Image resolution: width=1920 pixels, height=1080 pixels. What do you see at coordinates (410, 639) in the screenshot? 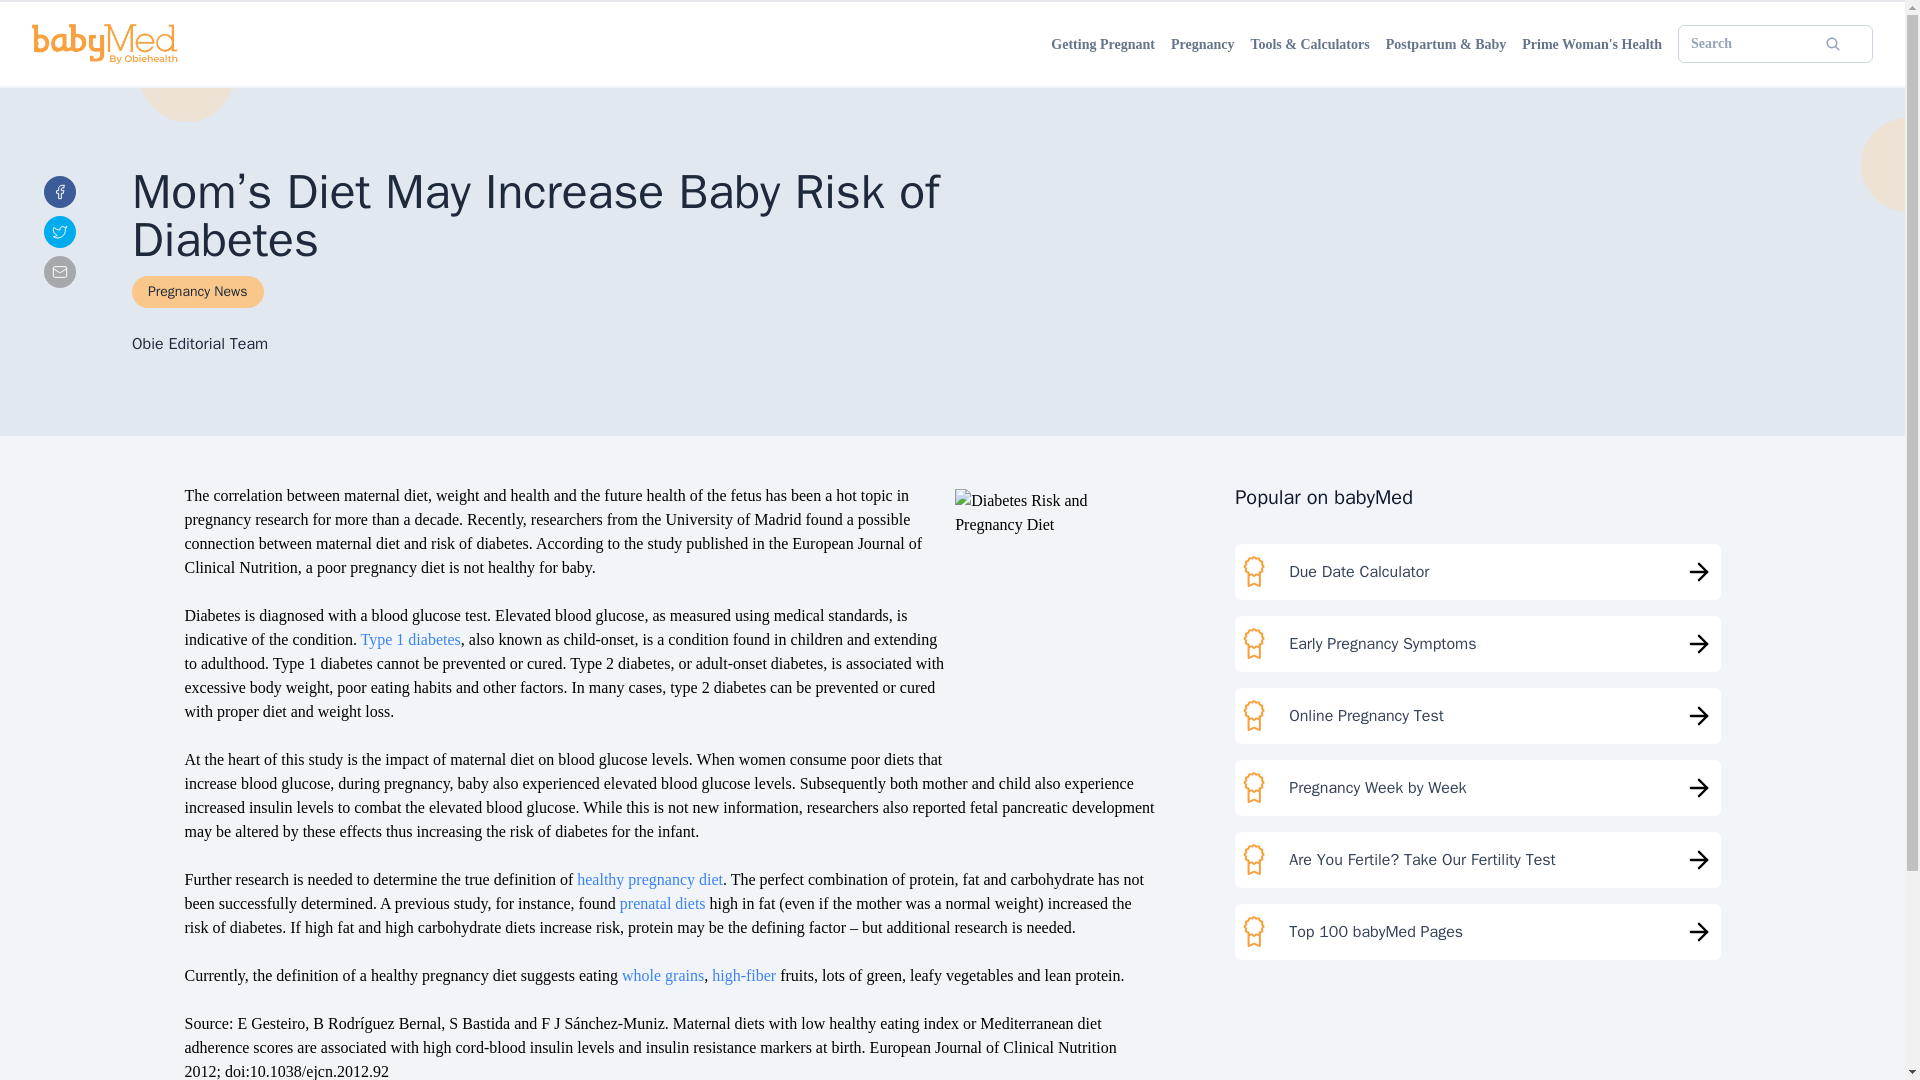
I see `Type 1 diabetes` at bounding box center [410, 639].